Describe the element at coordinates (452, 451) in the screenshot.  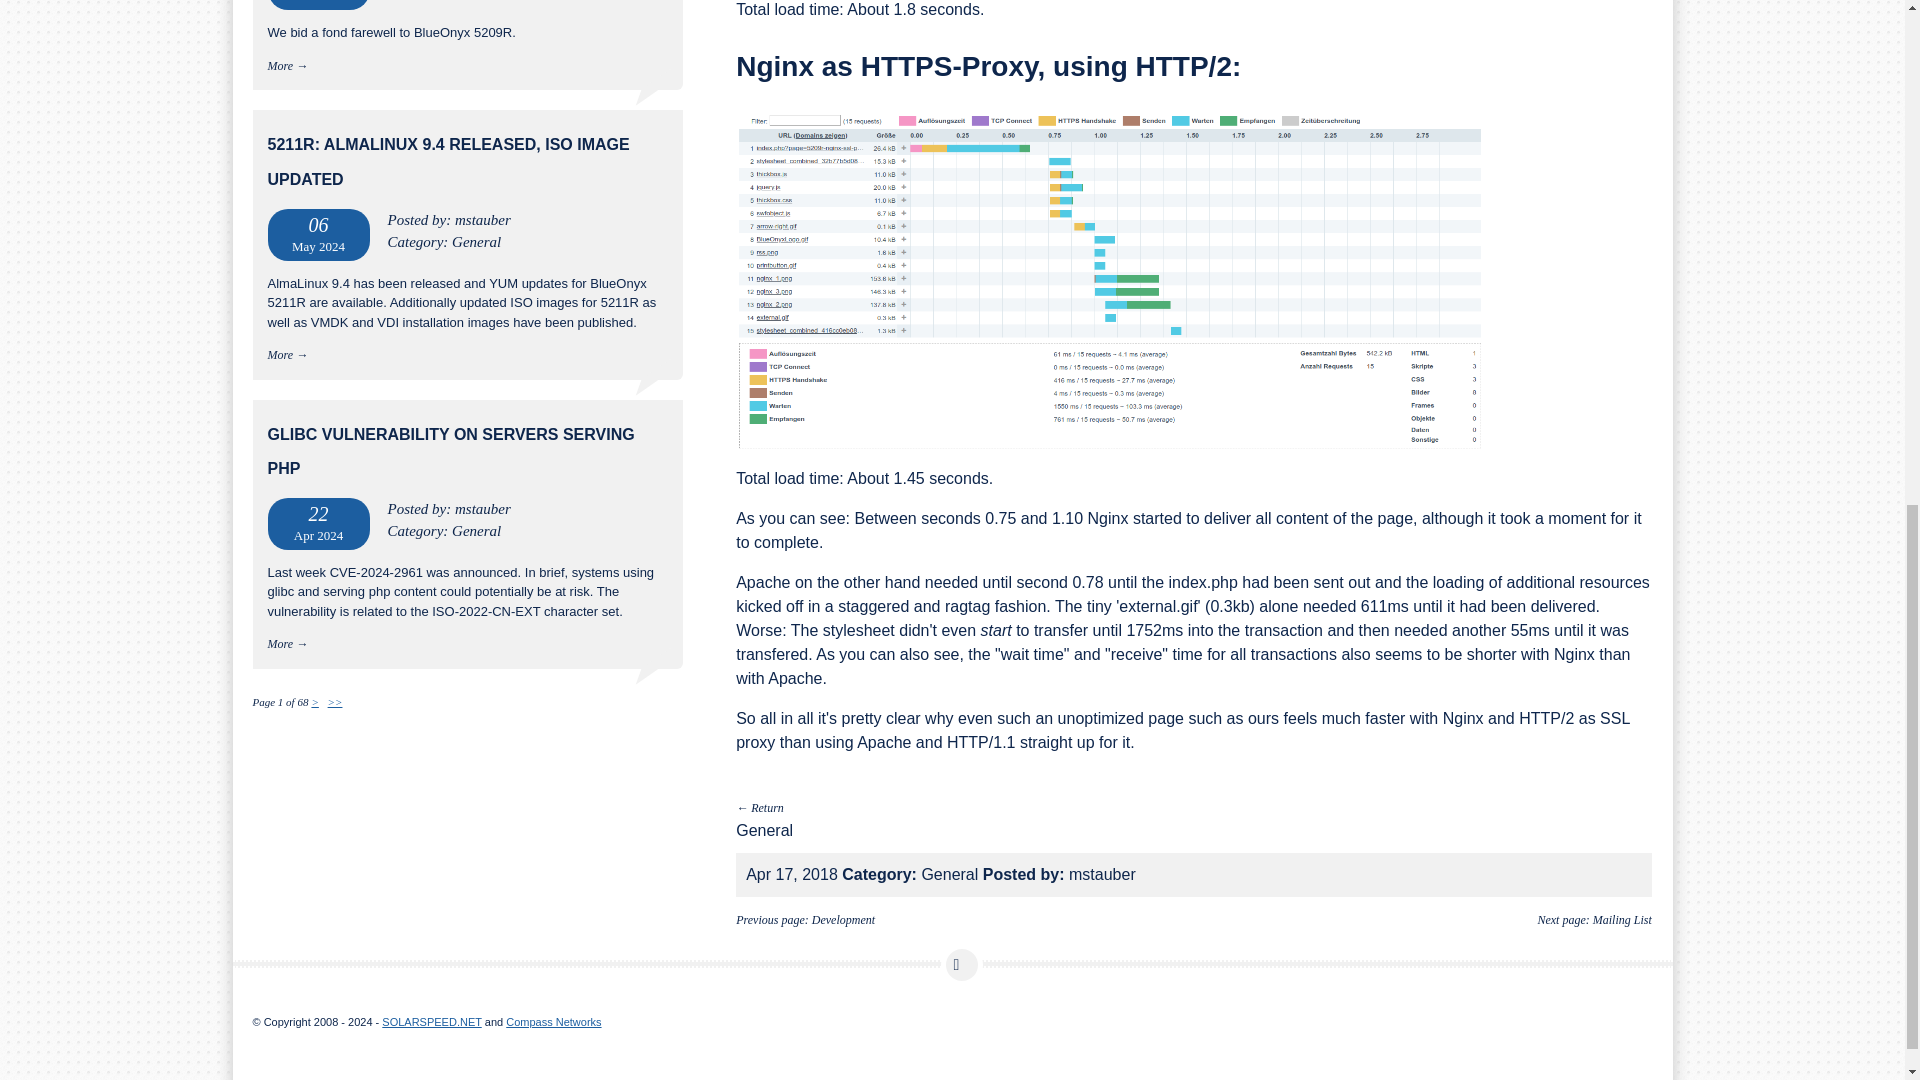
I see `GLIBC Vulnerability on Servers Serving PHP` at that location.